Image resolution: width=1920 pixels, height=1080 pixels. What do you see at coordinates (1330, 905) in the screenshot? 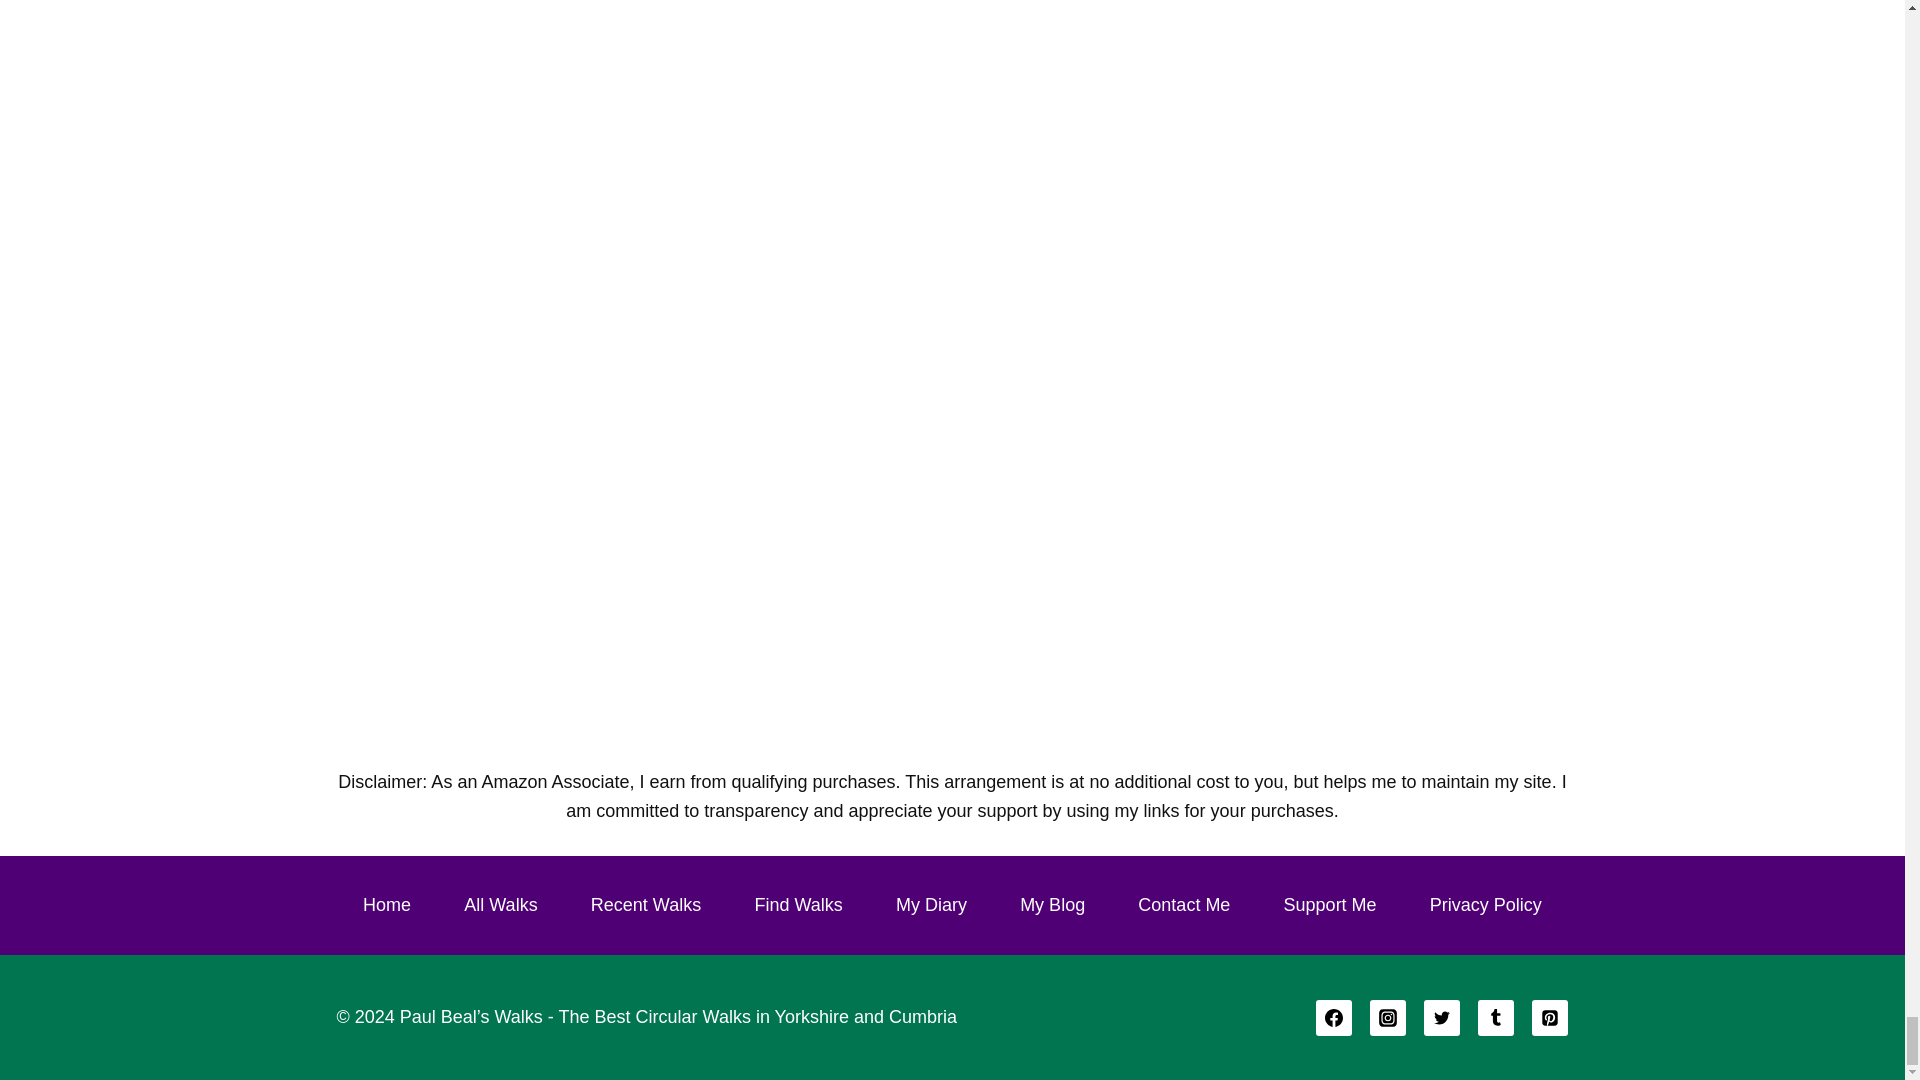
I see `Support Me` at bounding box center [1330, 905].